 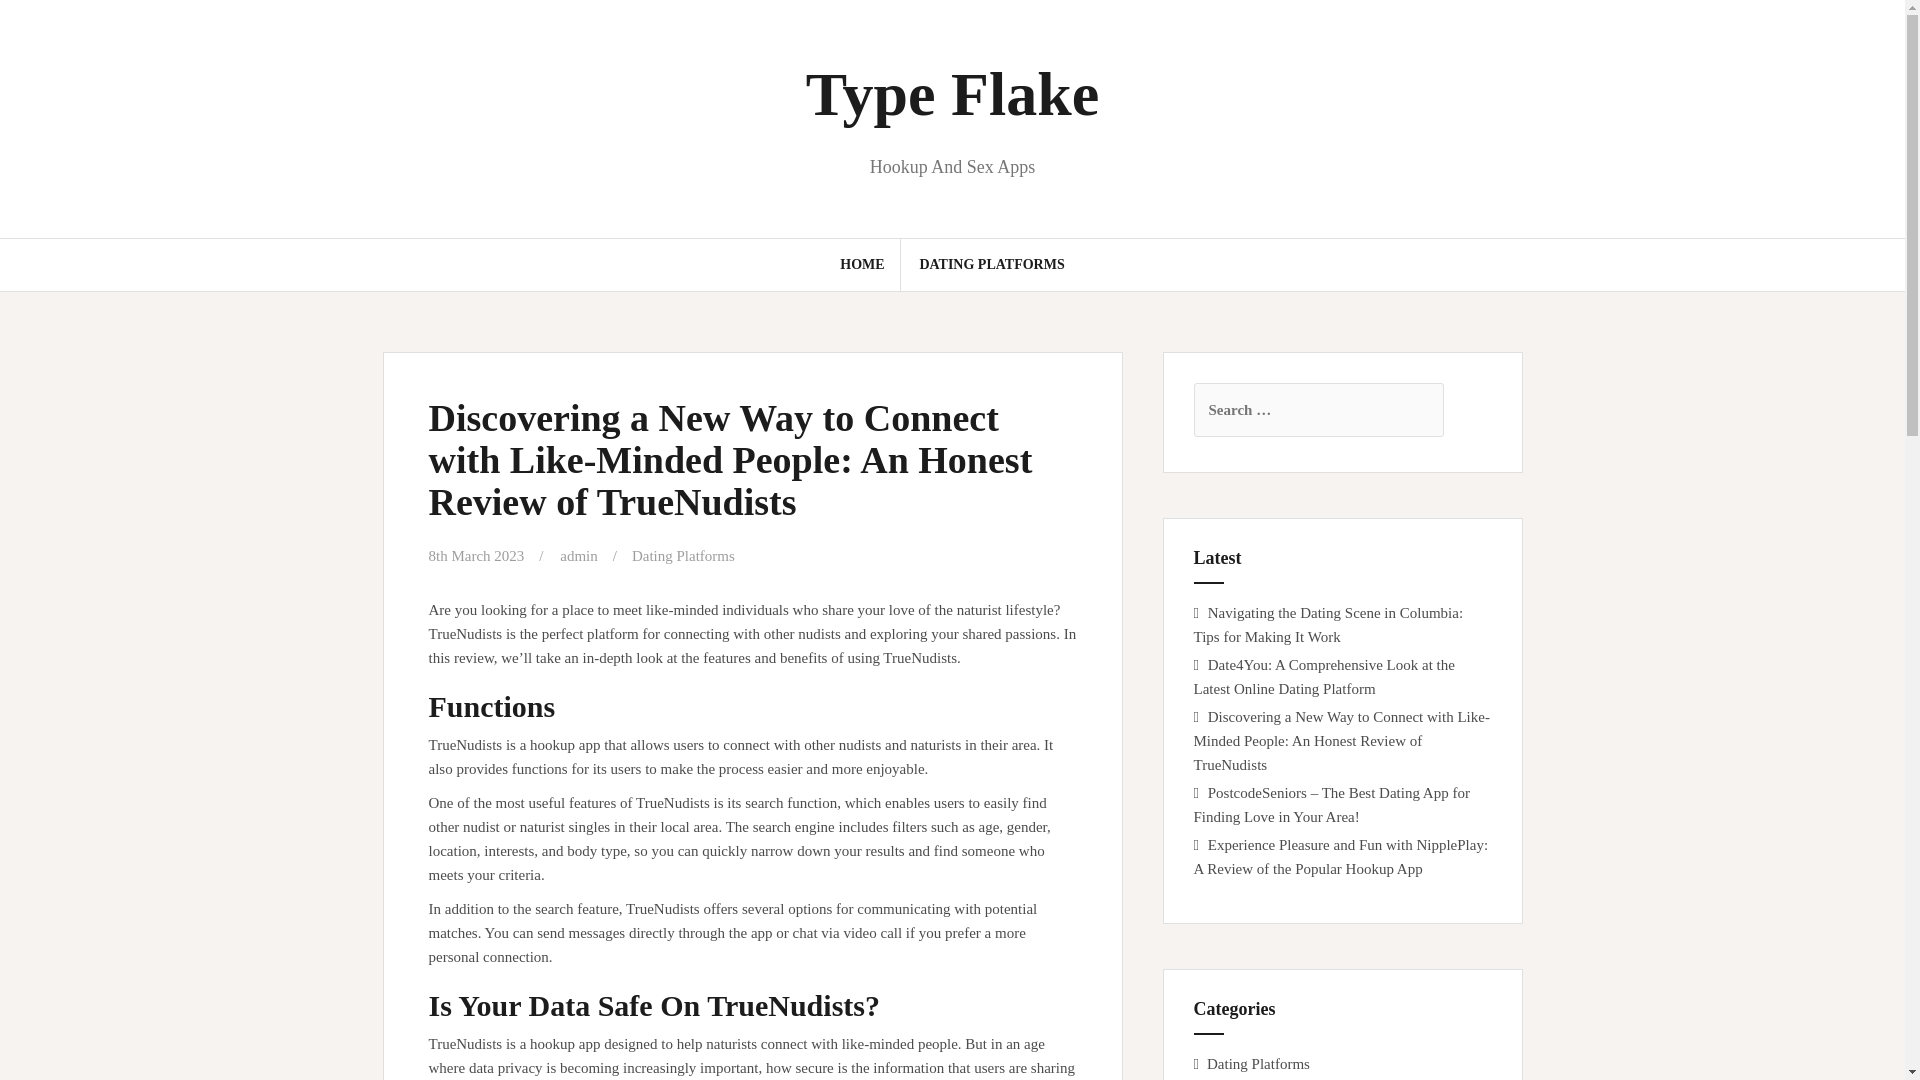 What do you see at coordinates (952, 94) in the screenshot?
I see `Type Flake` at bounding box center [952, 94].